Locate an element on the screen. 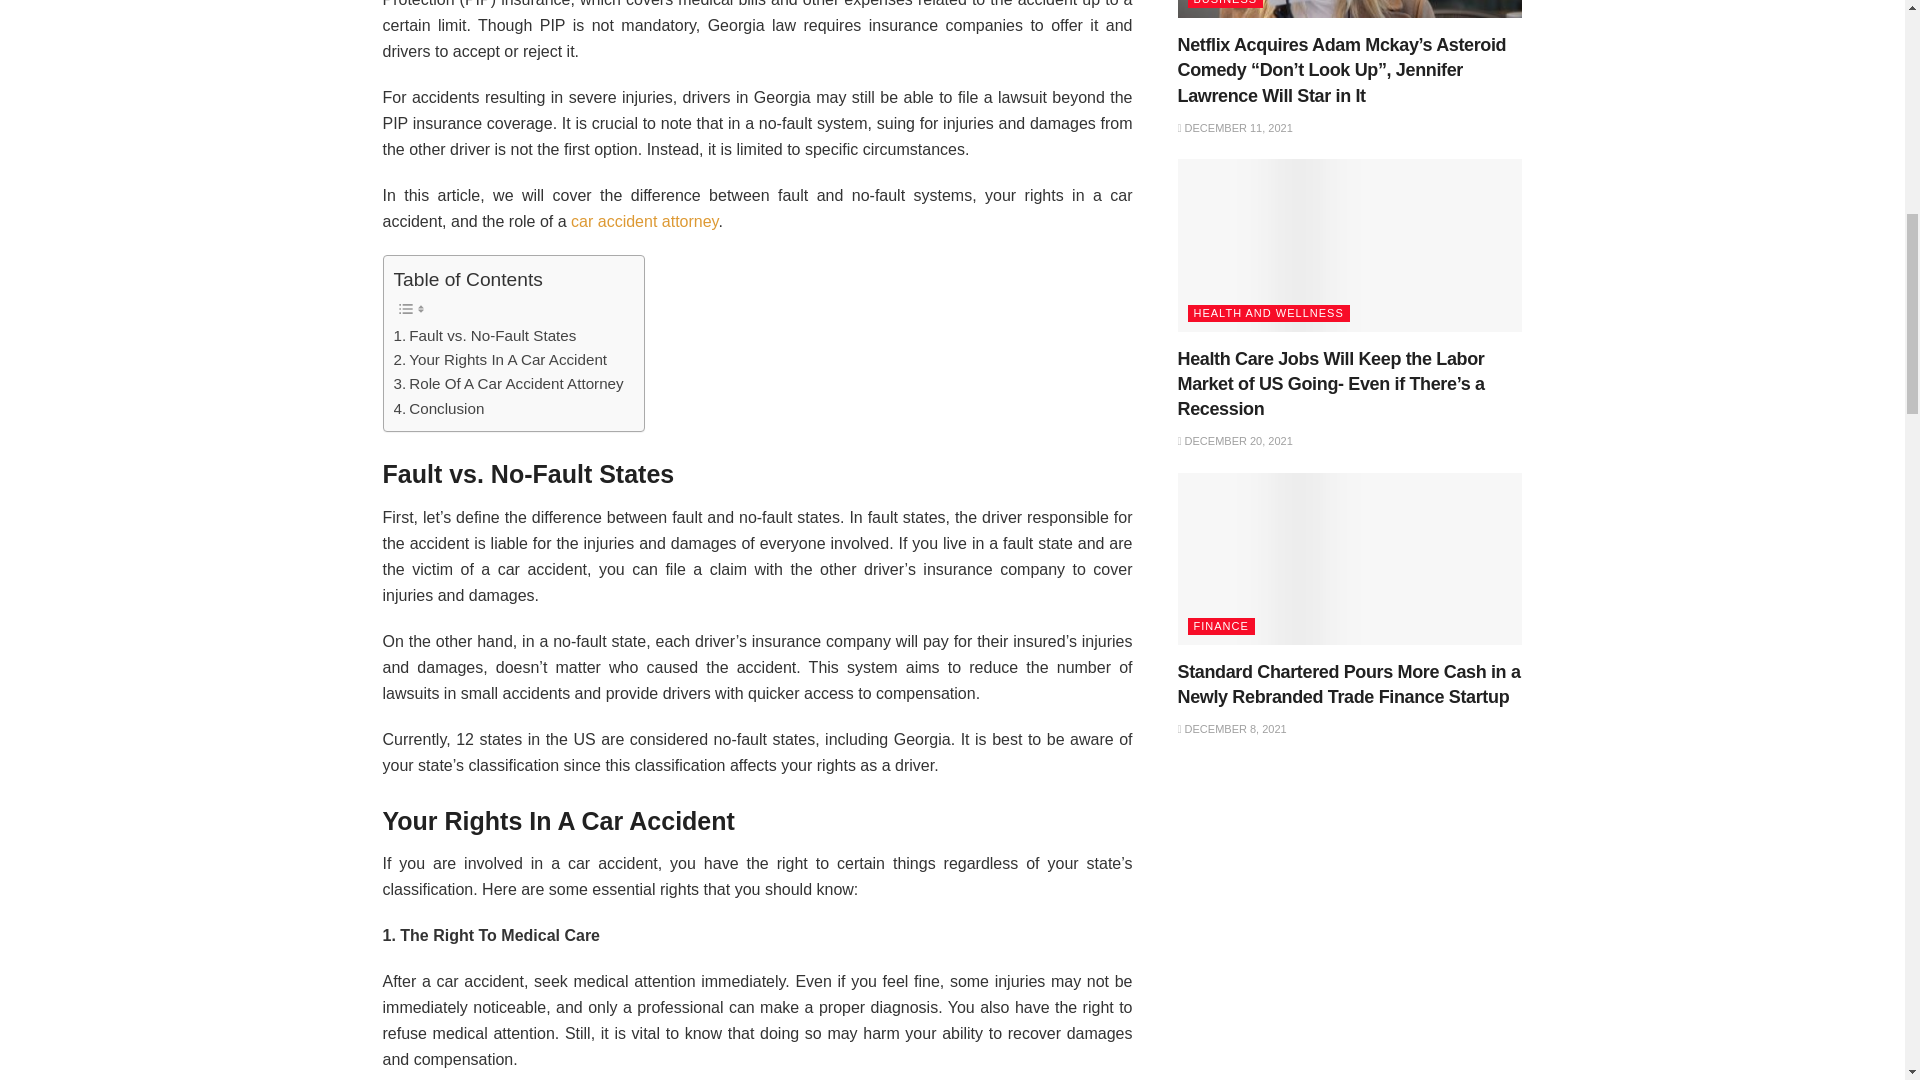 This screenshot has width=1920, height=1080. Your Rights In A Car Accident is located at coordinates (500, 359).